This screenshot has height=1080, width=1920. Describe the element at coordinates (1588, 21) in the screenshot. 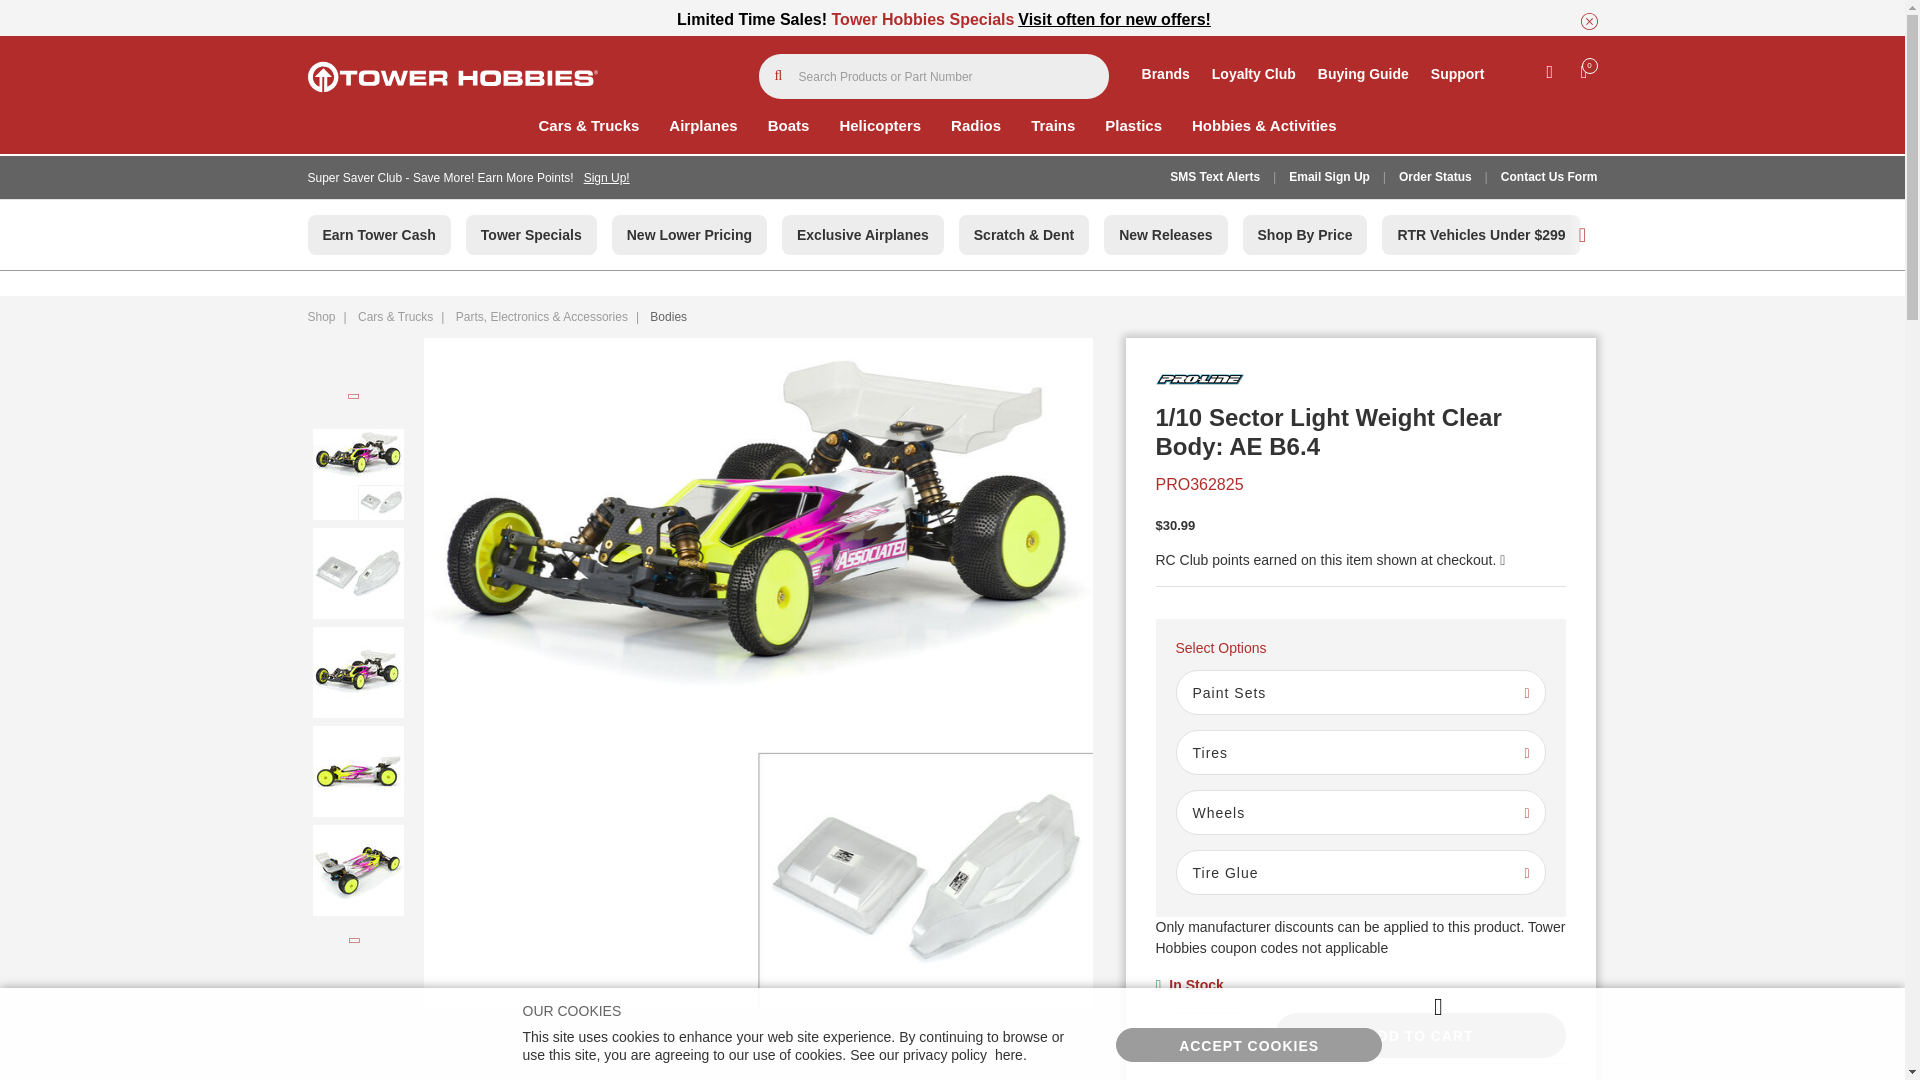

I see `ICON-CLOSE` at that location.